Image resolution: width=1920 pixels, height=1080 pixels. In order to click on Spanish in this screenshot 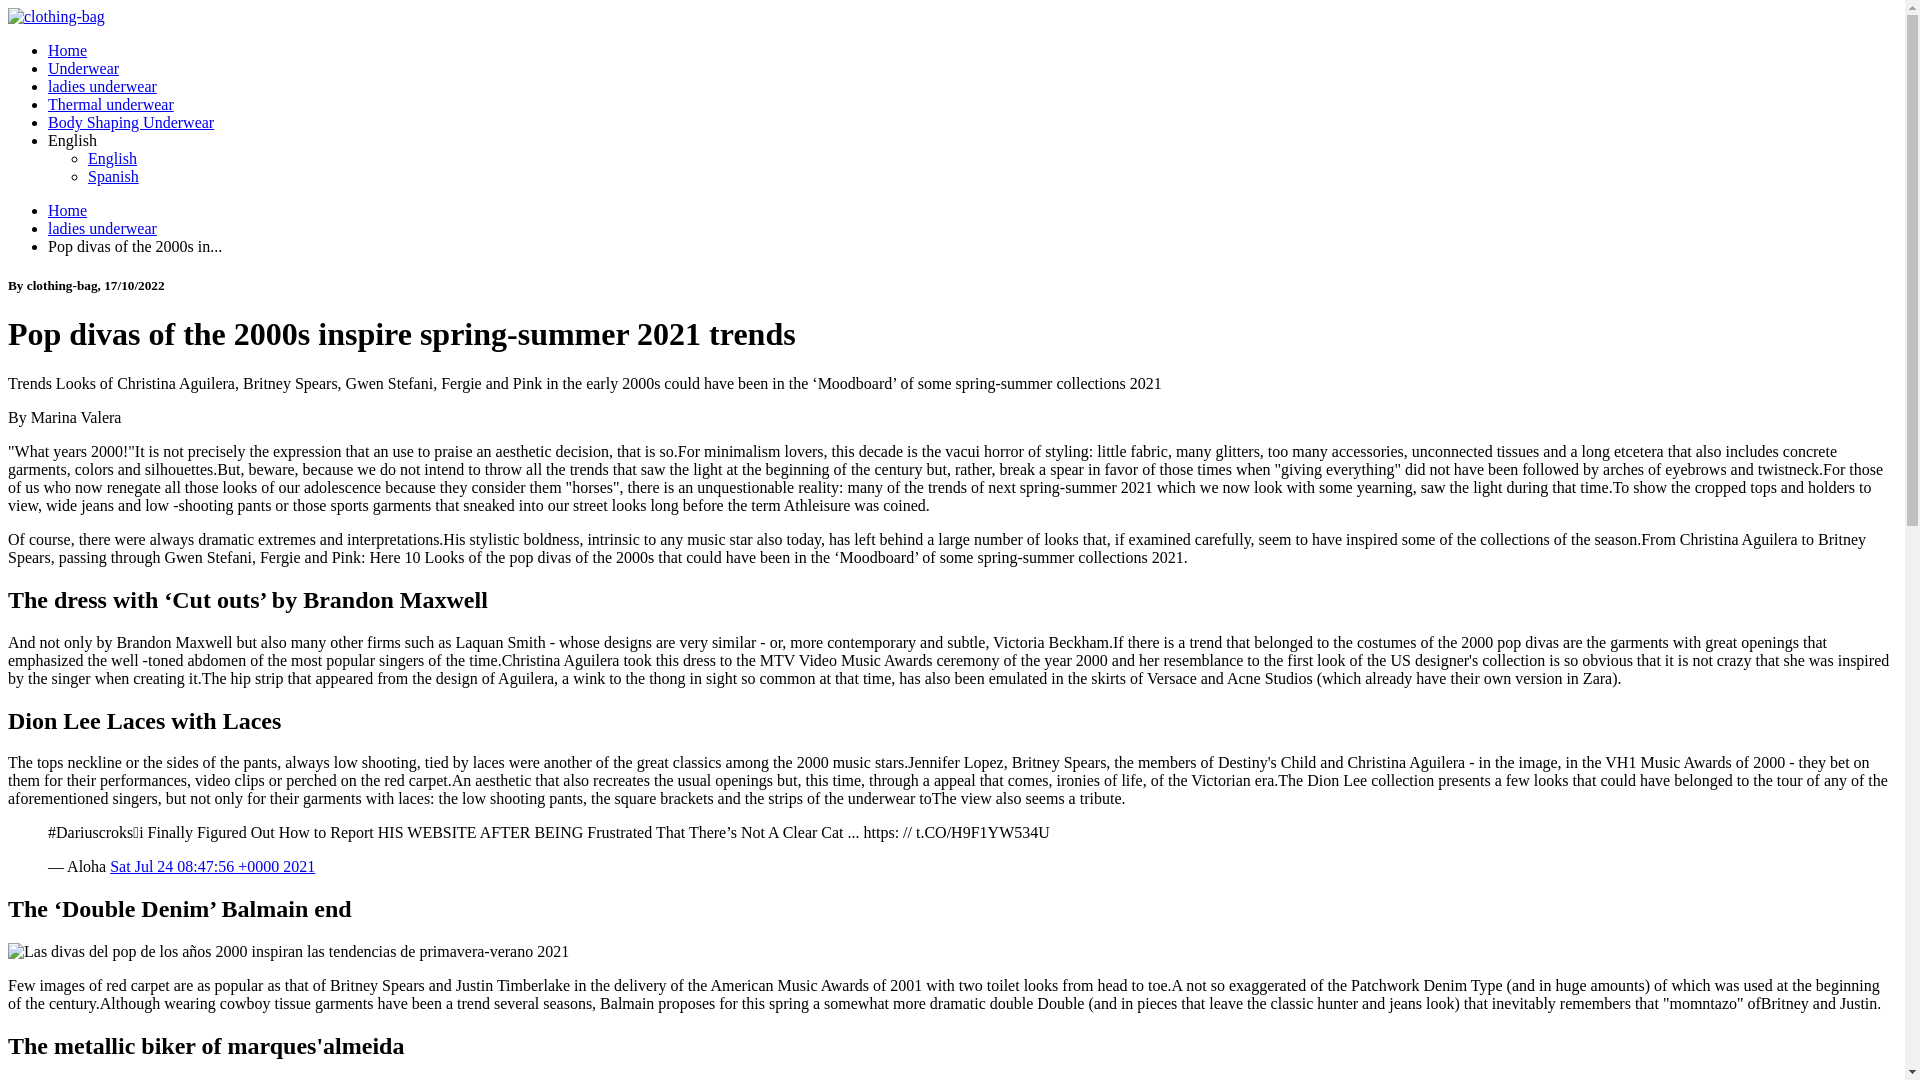, I will do `click(113, 176)`.